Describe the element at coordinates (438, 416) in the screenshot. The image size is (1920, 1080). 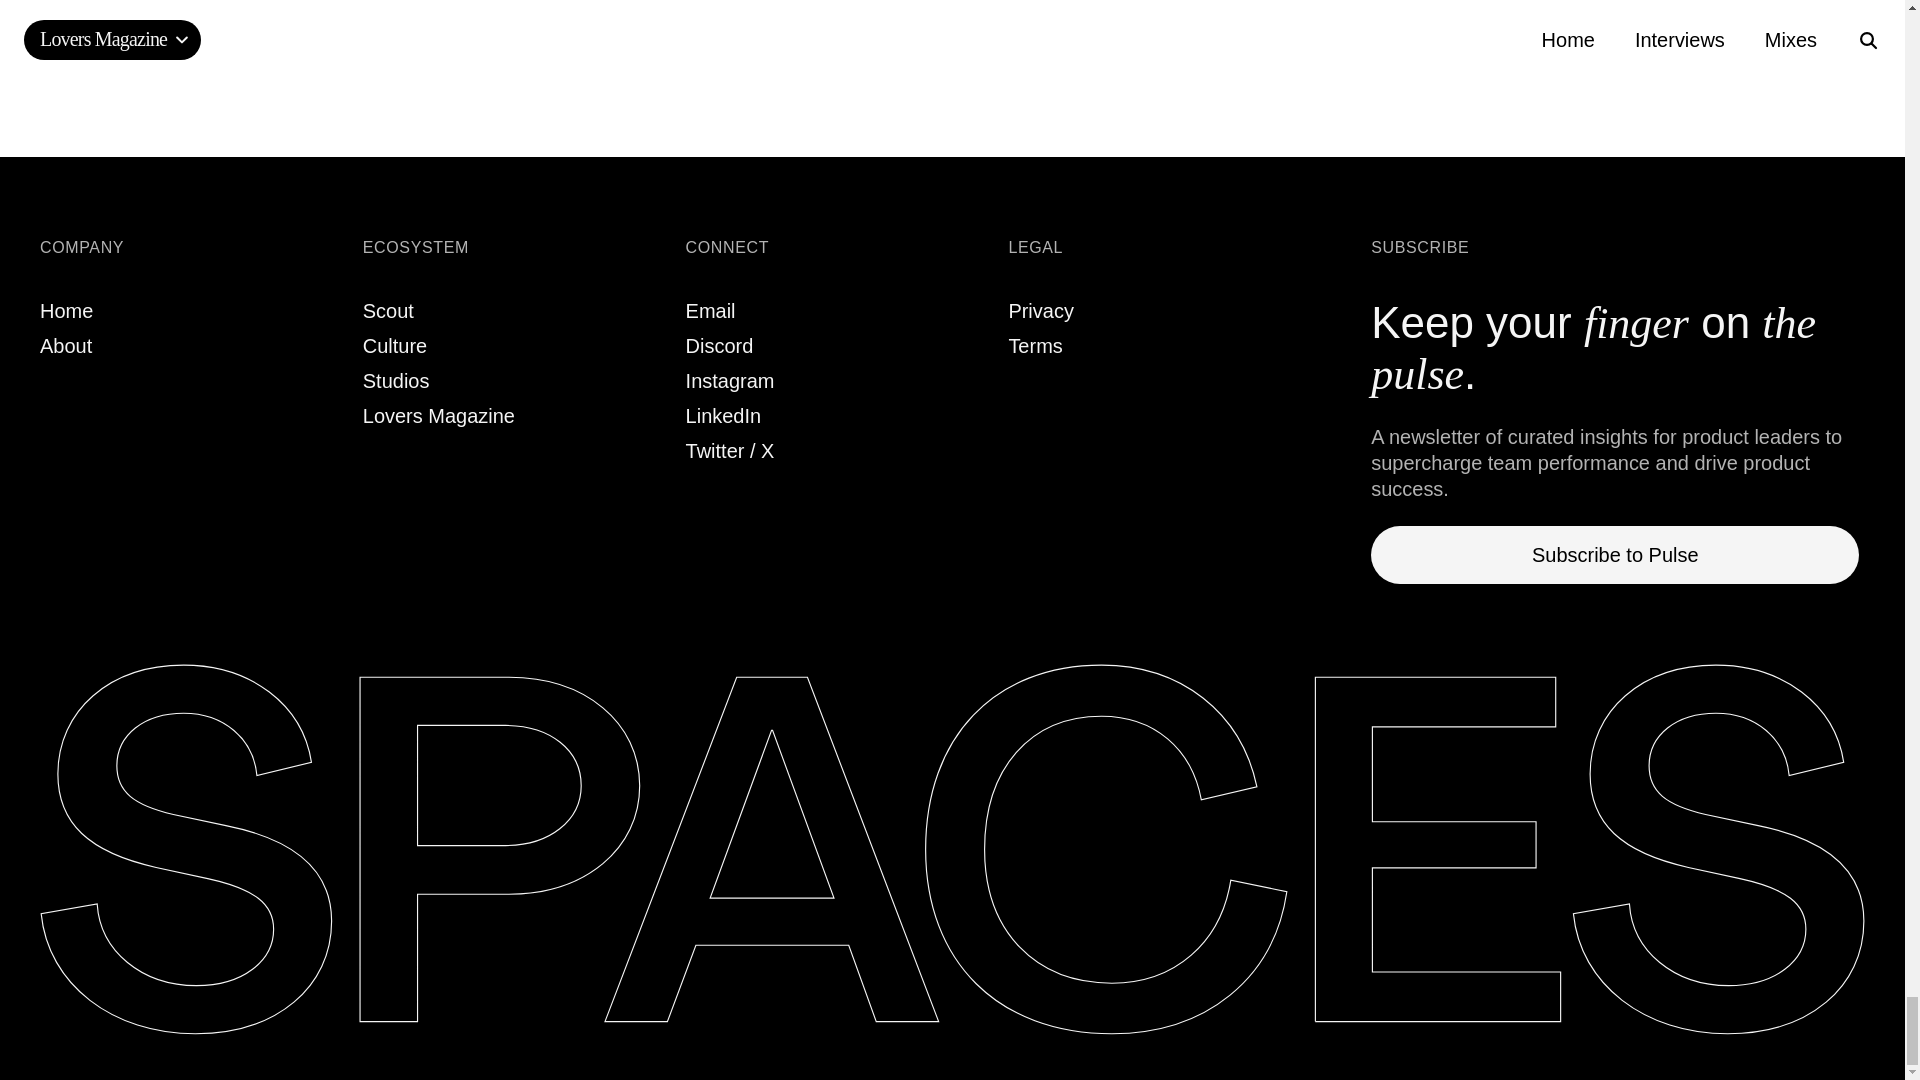
I see `Celebrate Team` at that location.